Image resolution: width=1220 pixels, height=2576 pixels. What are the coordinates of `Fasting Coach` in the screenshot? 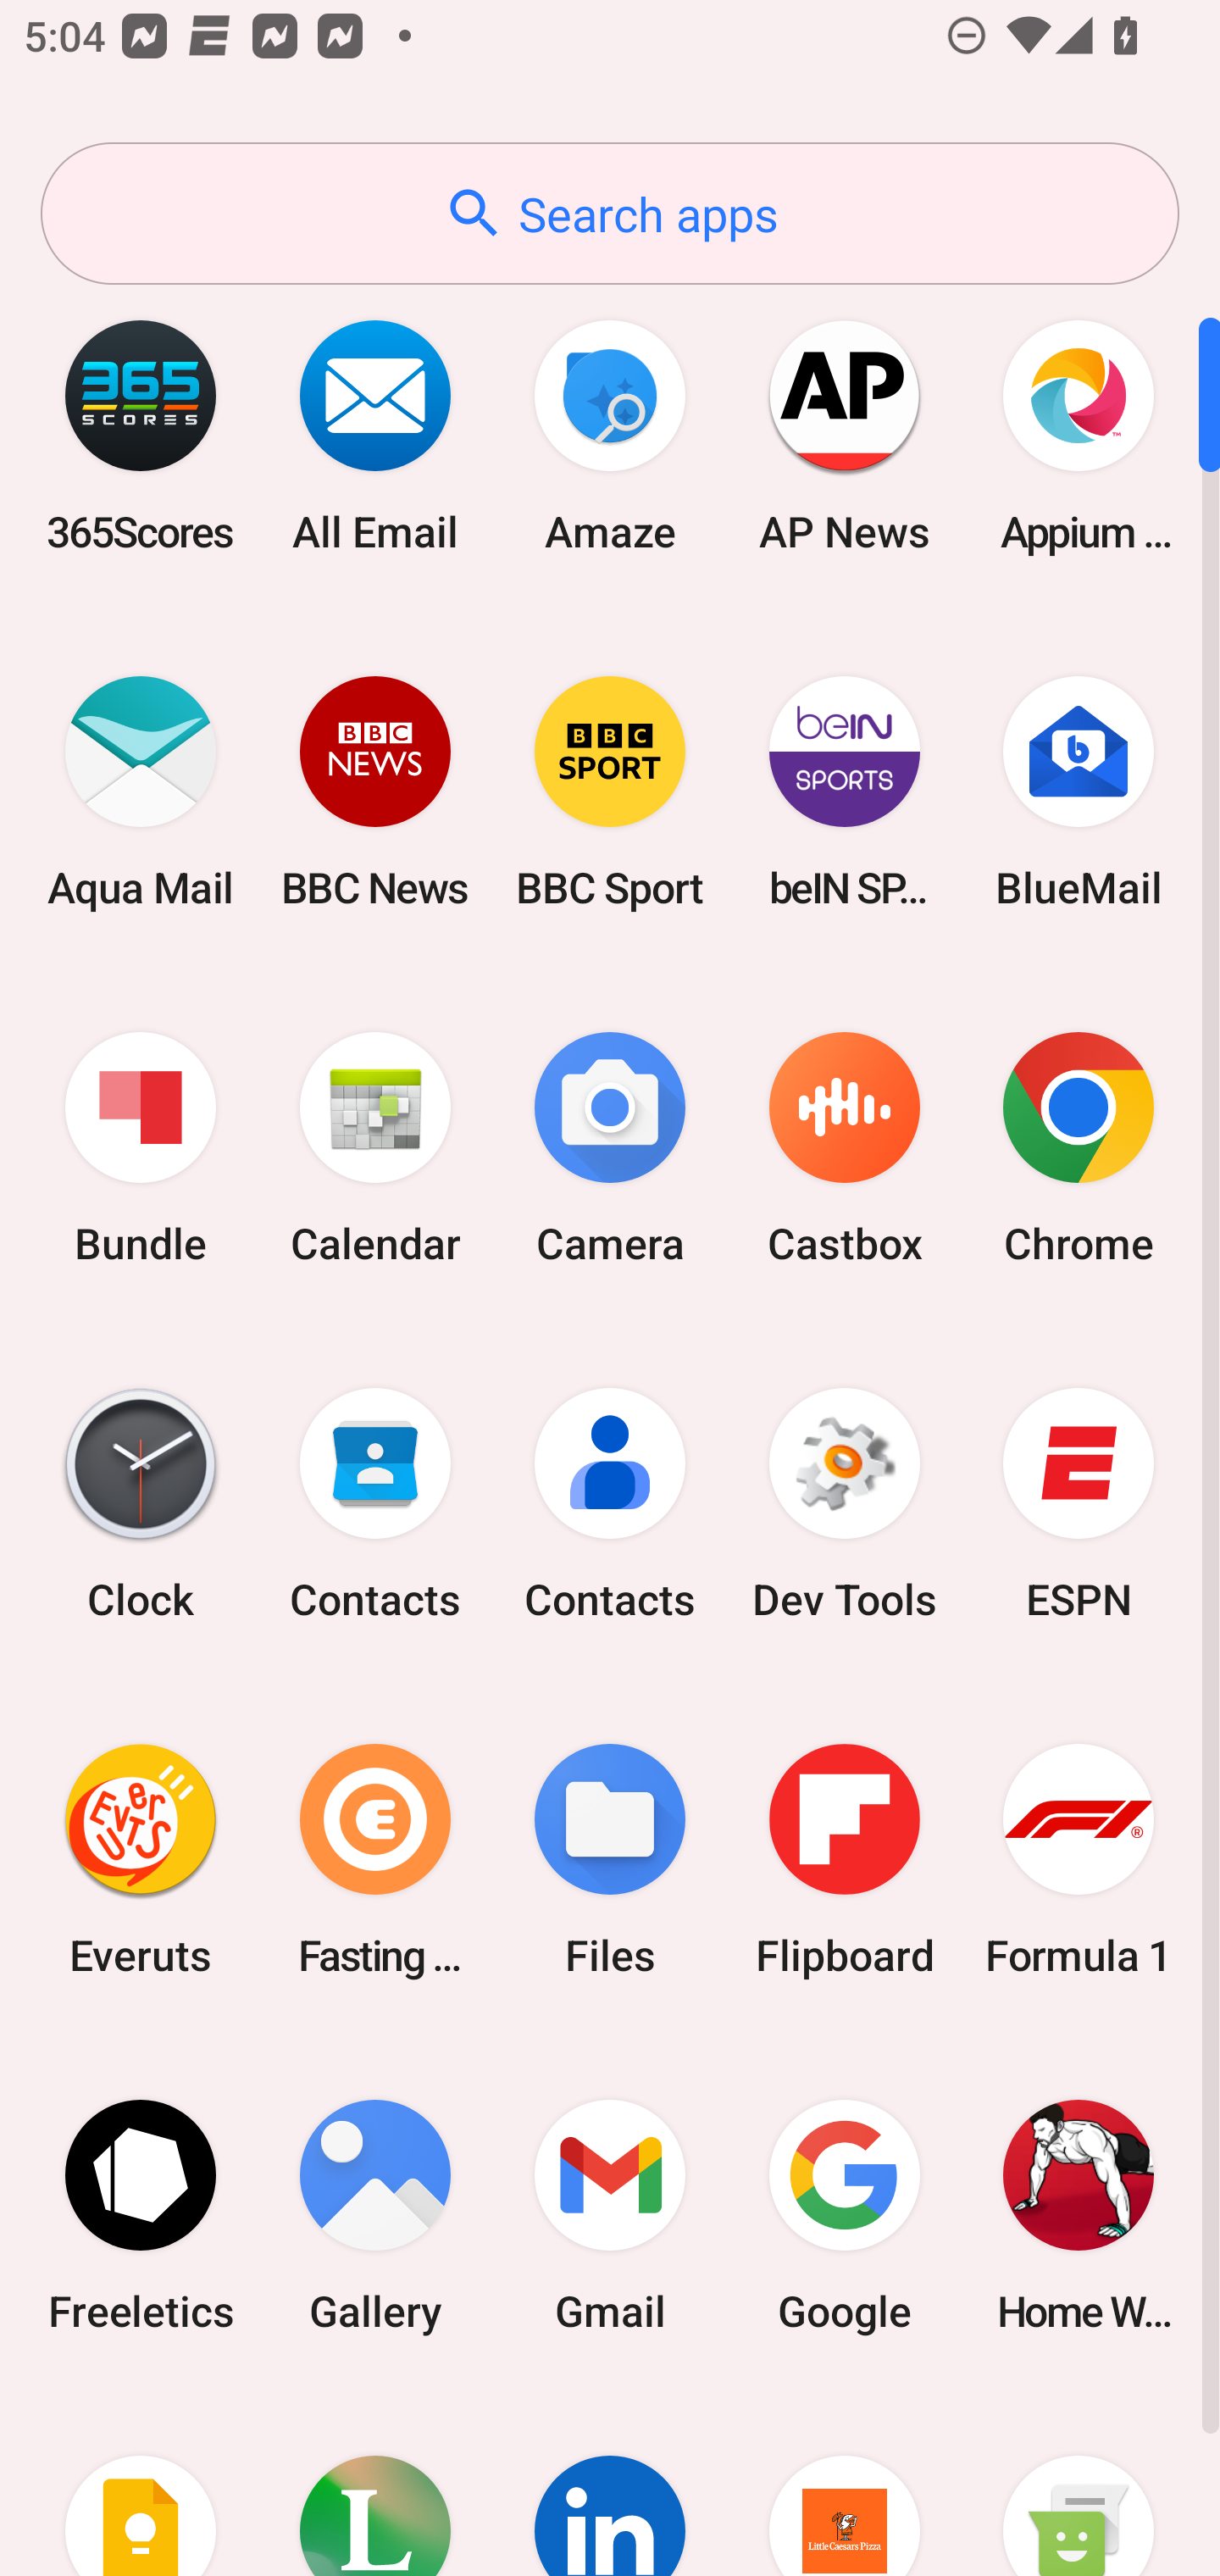 It's located at (375, 1859).